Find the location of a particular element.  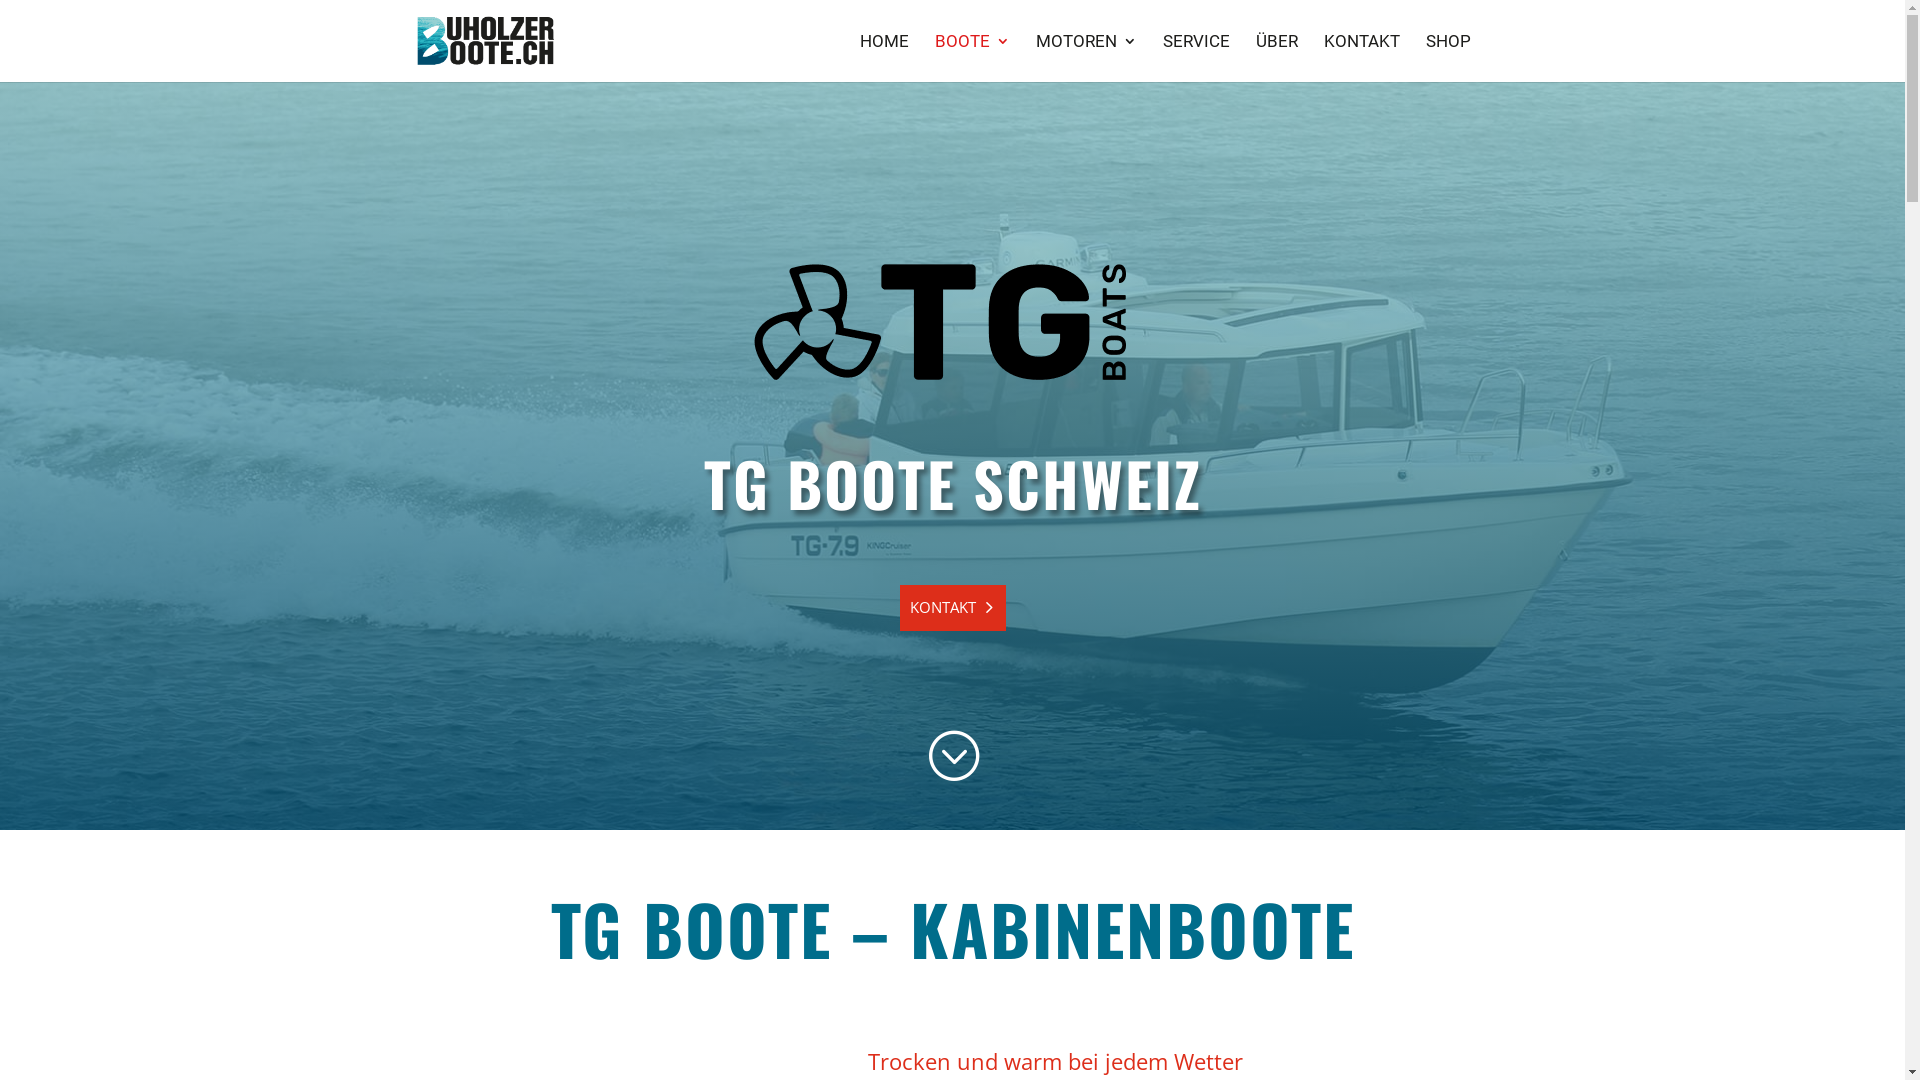

KONTAKT is located at coordinates (1362, 58).